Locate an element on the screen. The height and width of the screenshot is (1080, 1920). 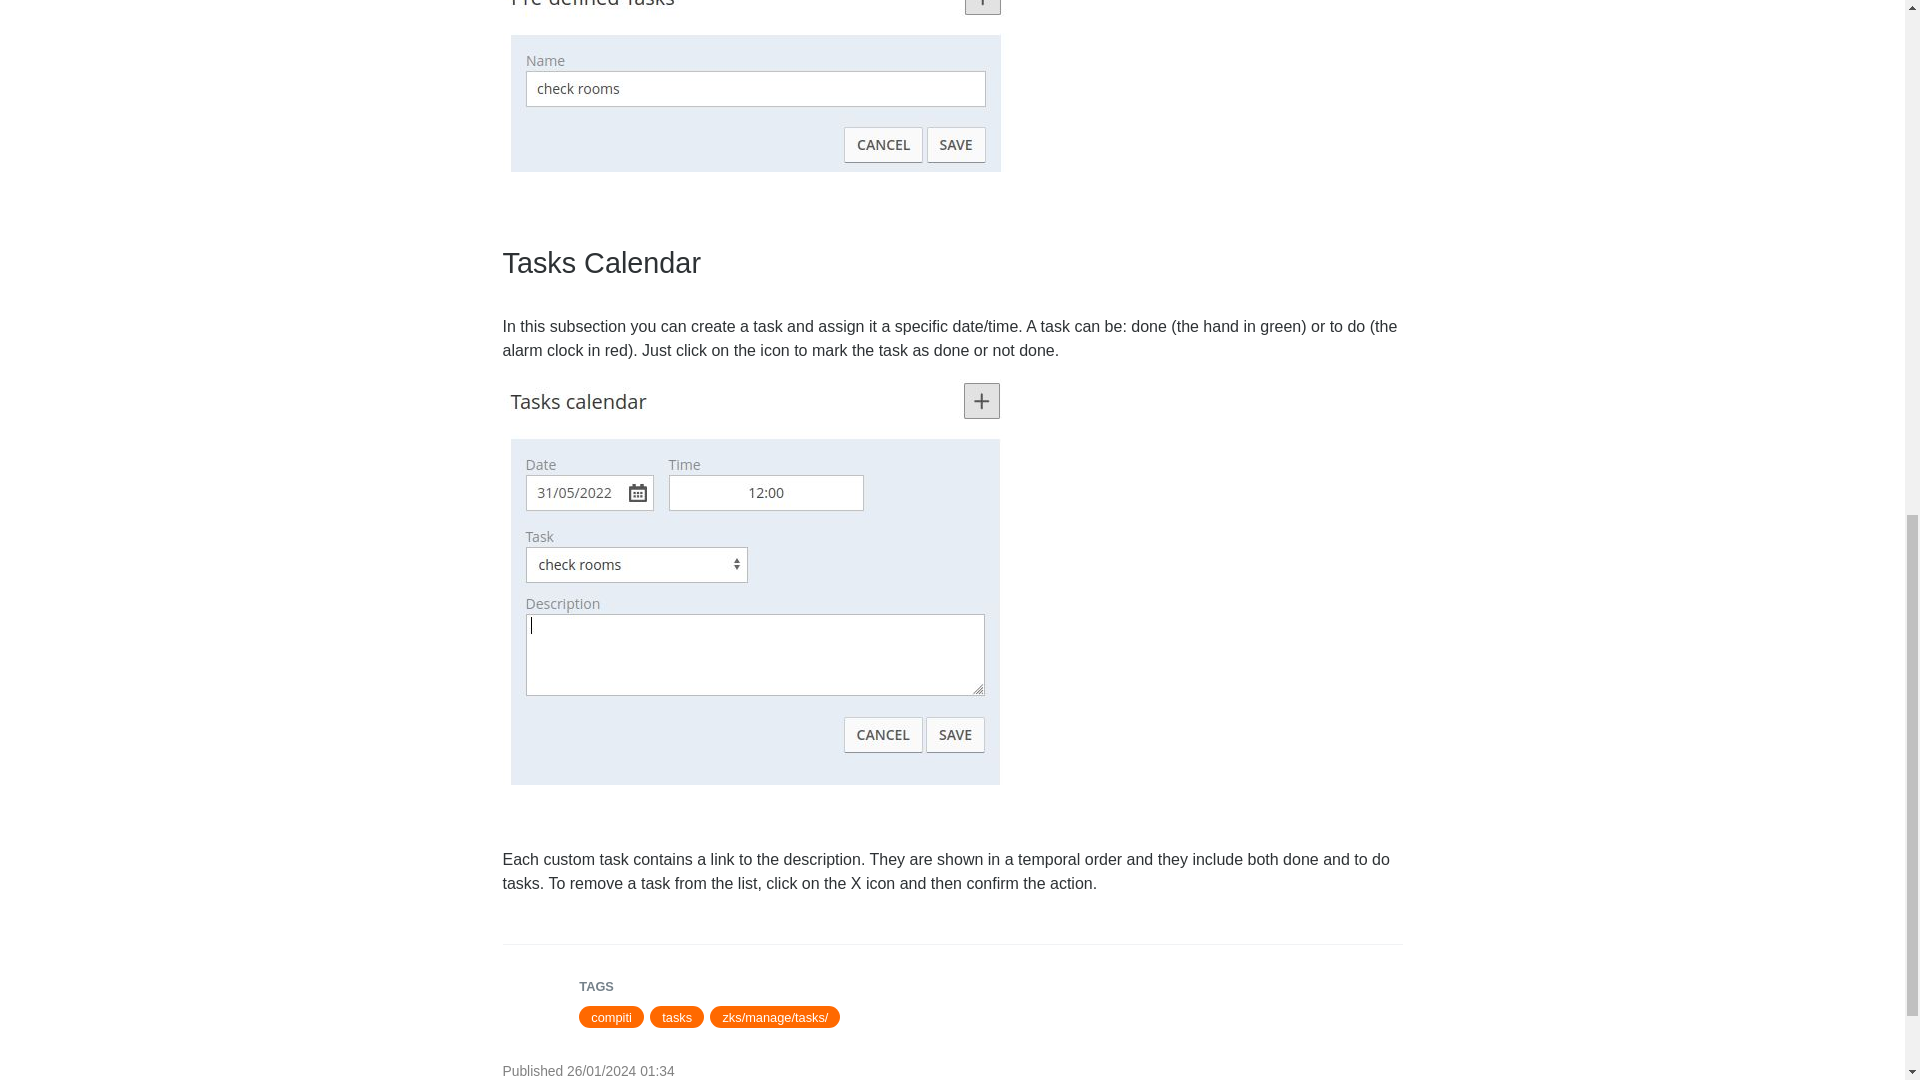
compiti is located at coordinates (611, 1016).